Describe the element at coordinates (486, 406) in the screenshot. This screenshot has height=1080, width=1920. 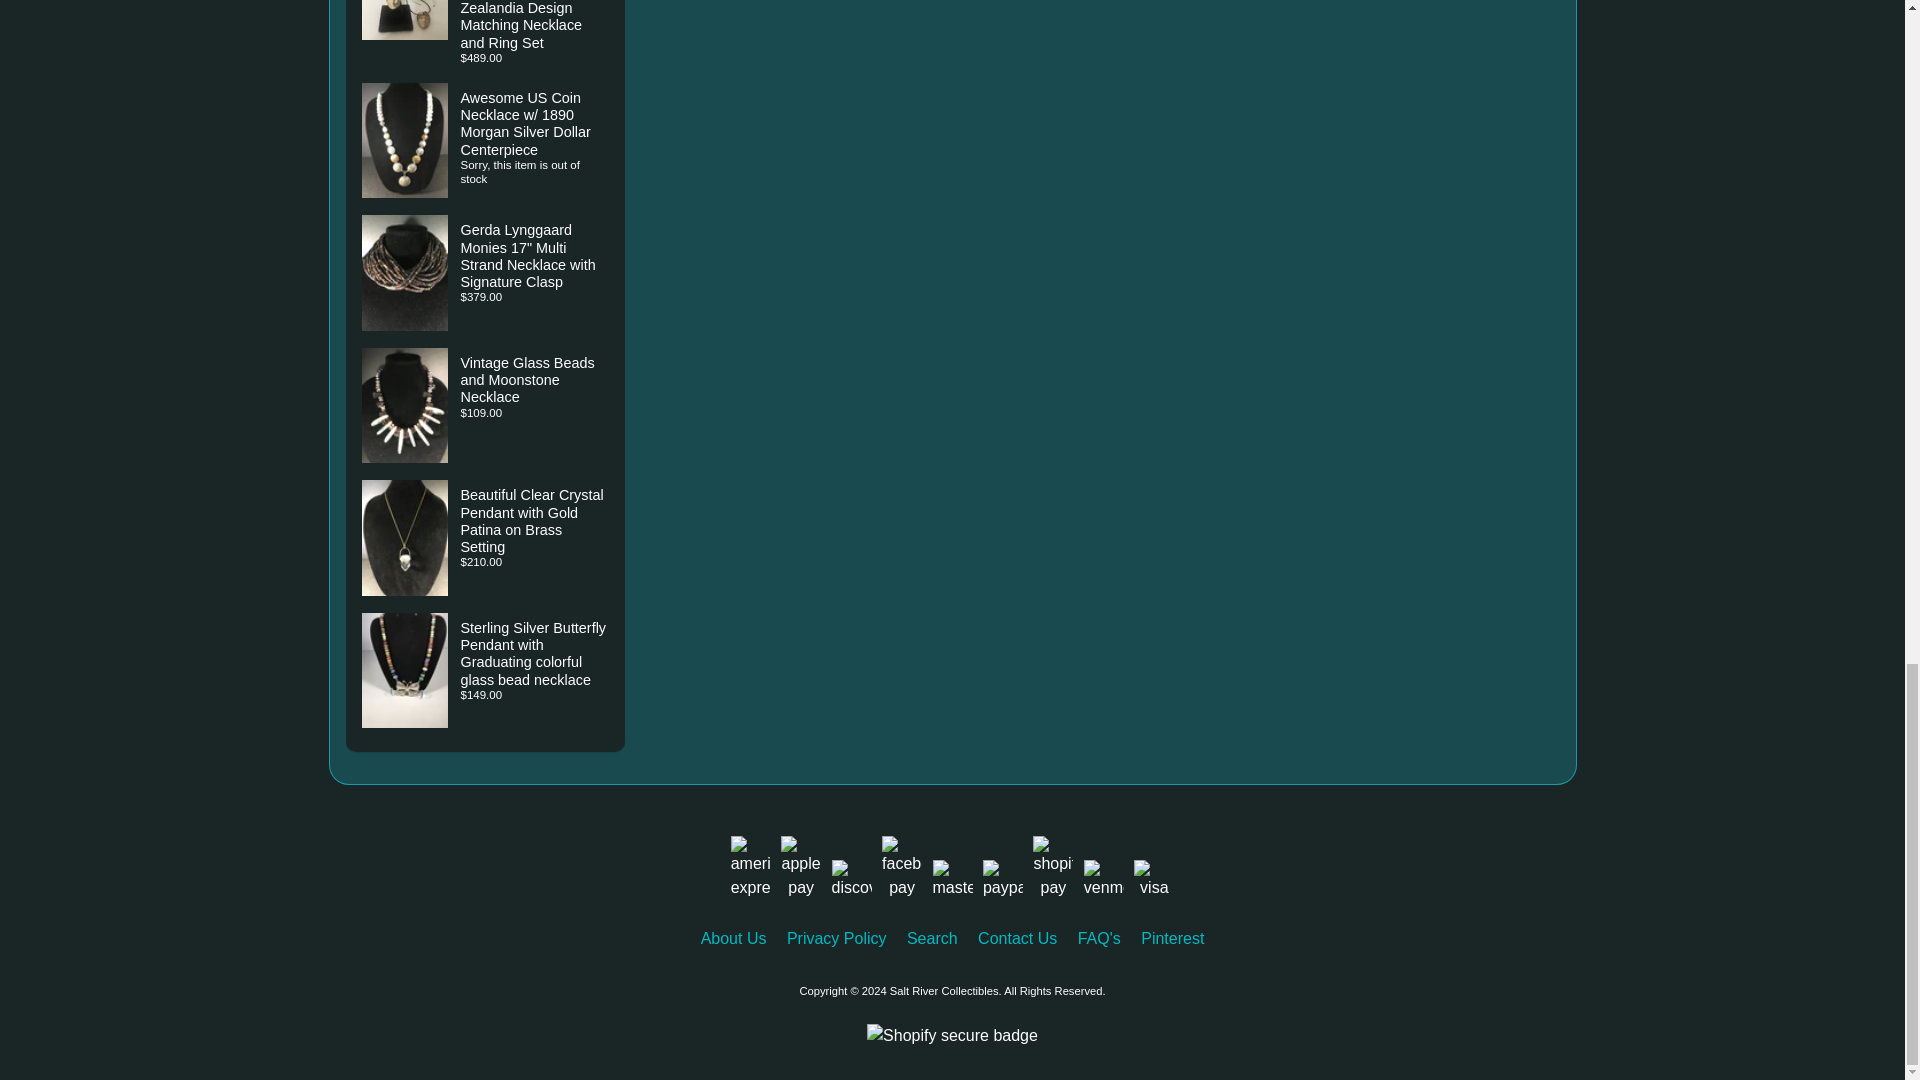
I see `Vintage Glass Beads and Moonstone Necklace` at that location.